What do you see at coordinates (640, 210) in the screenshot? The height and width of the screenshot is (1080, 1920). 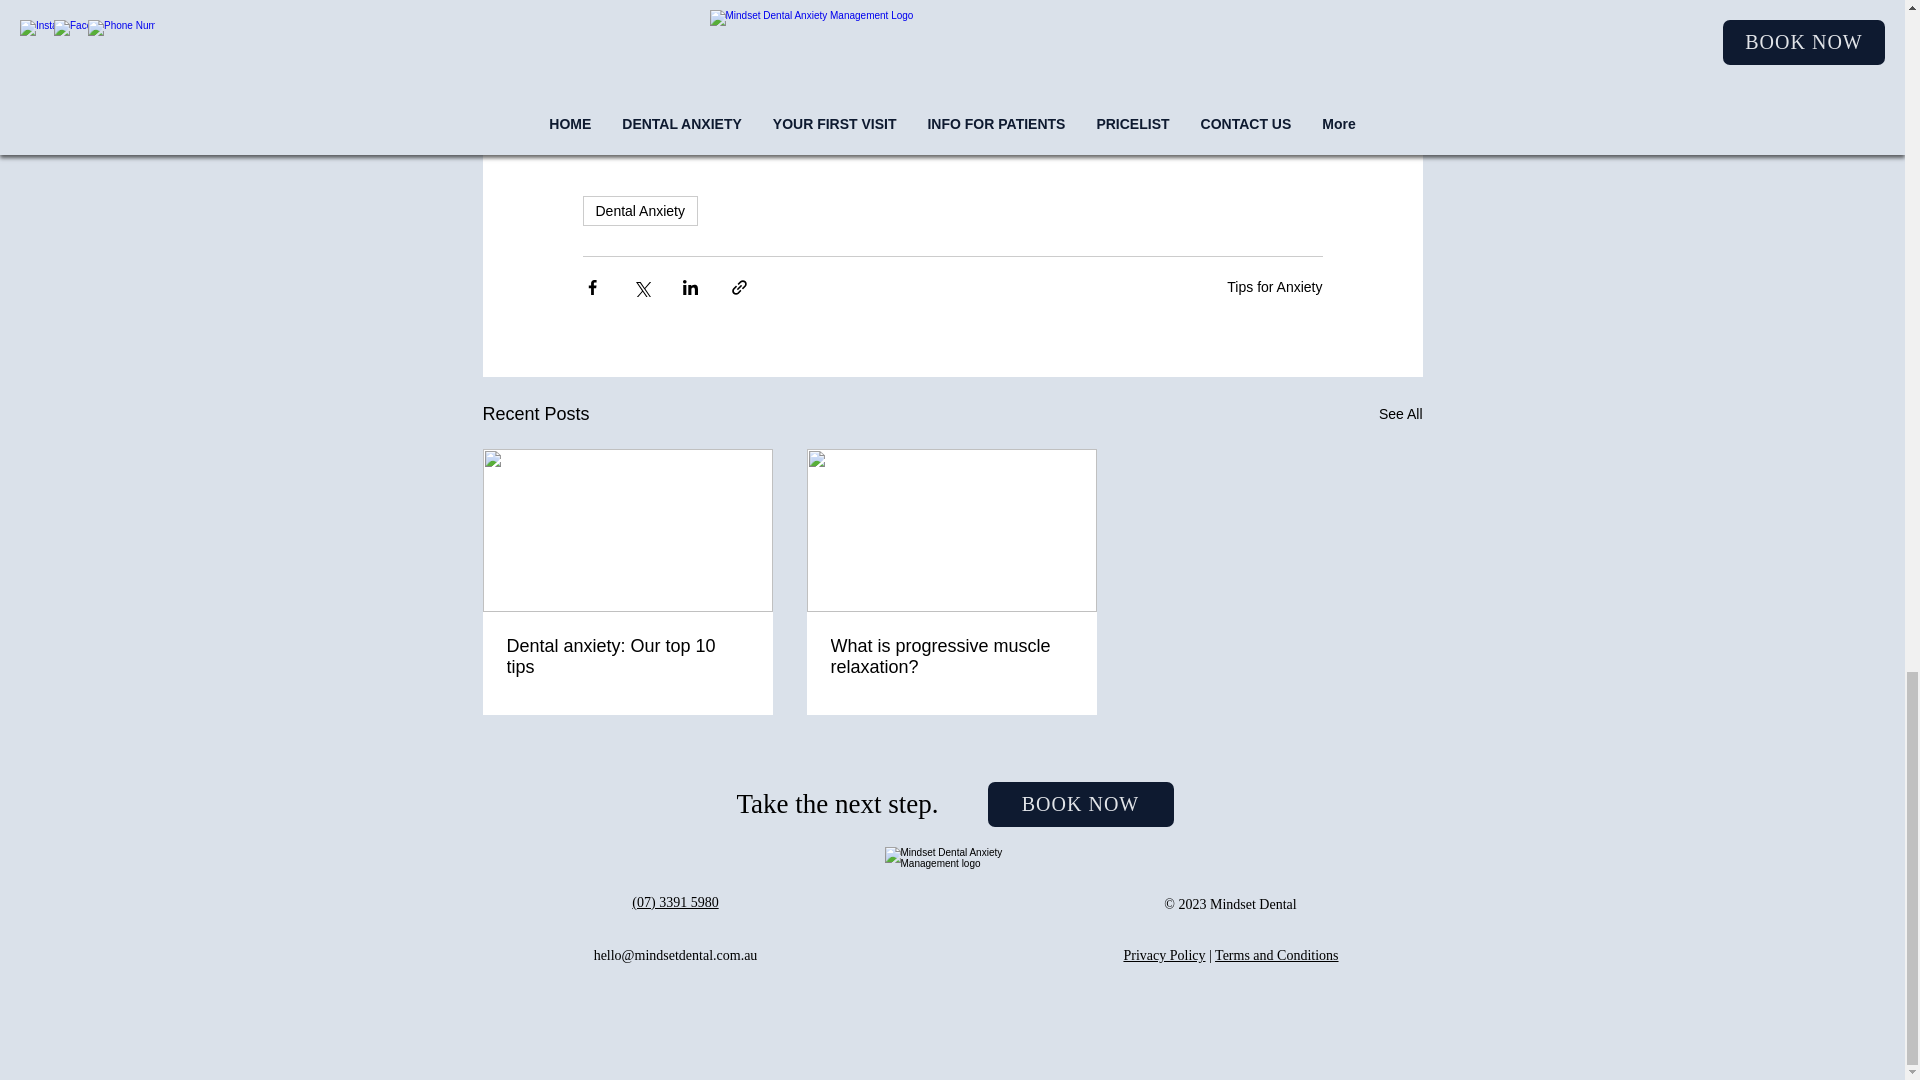 I see `Dental Anxiety` at bounding box center [640, 210].